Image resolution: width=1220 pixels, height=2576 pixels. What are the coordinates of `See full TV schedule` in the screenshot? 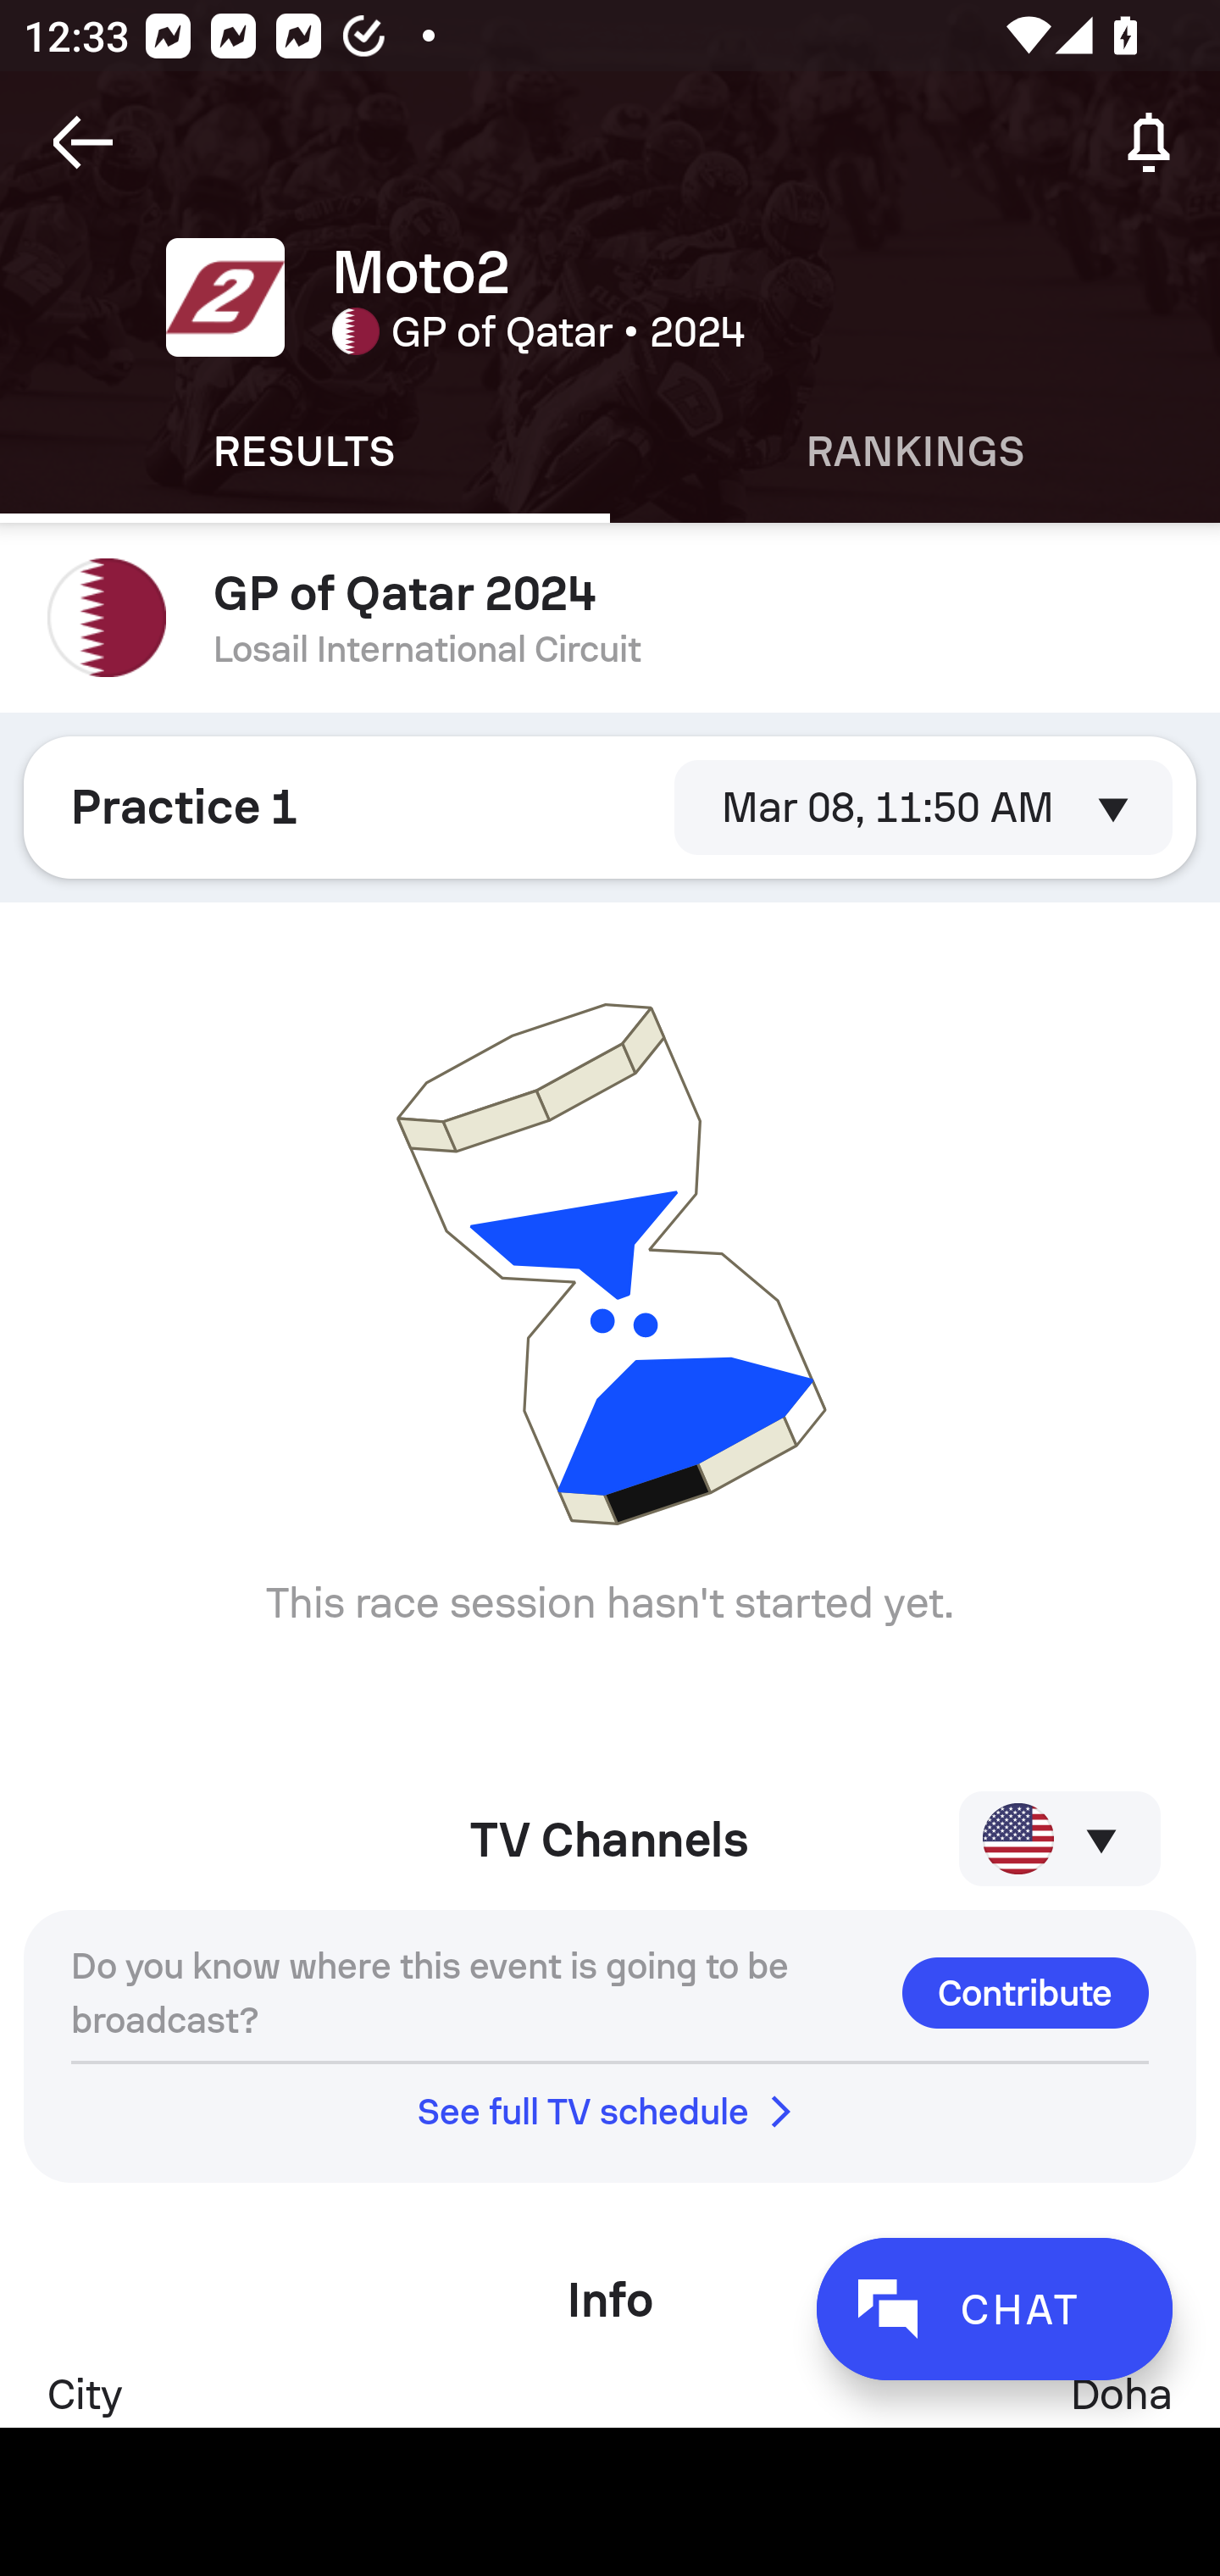 It's located at (610, 2111).